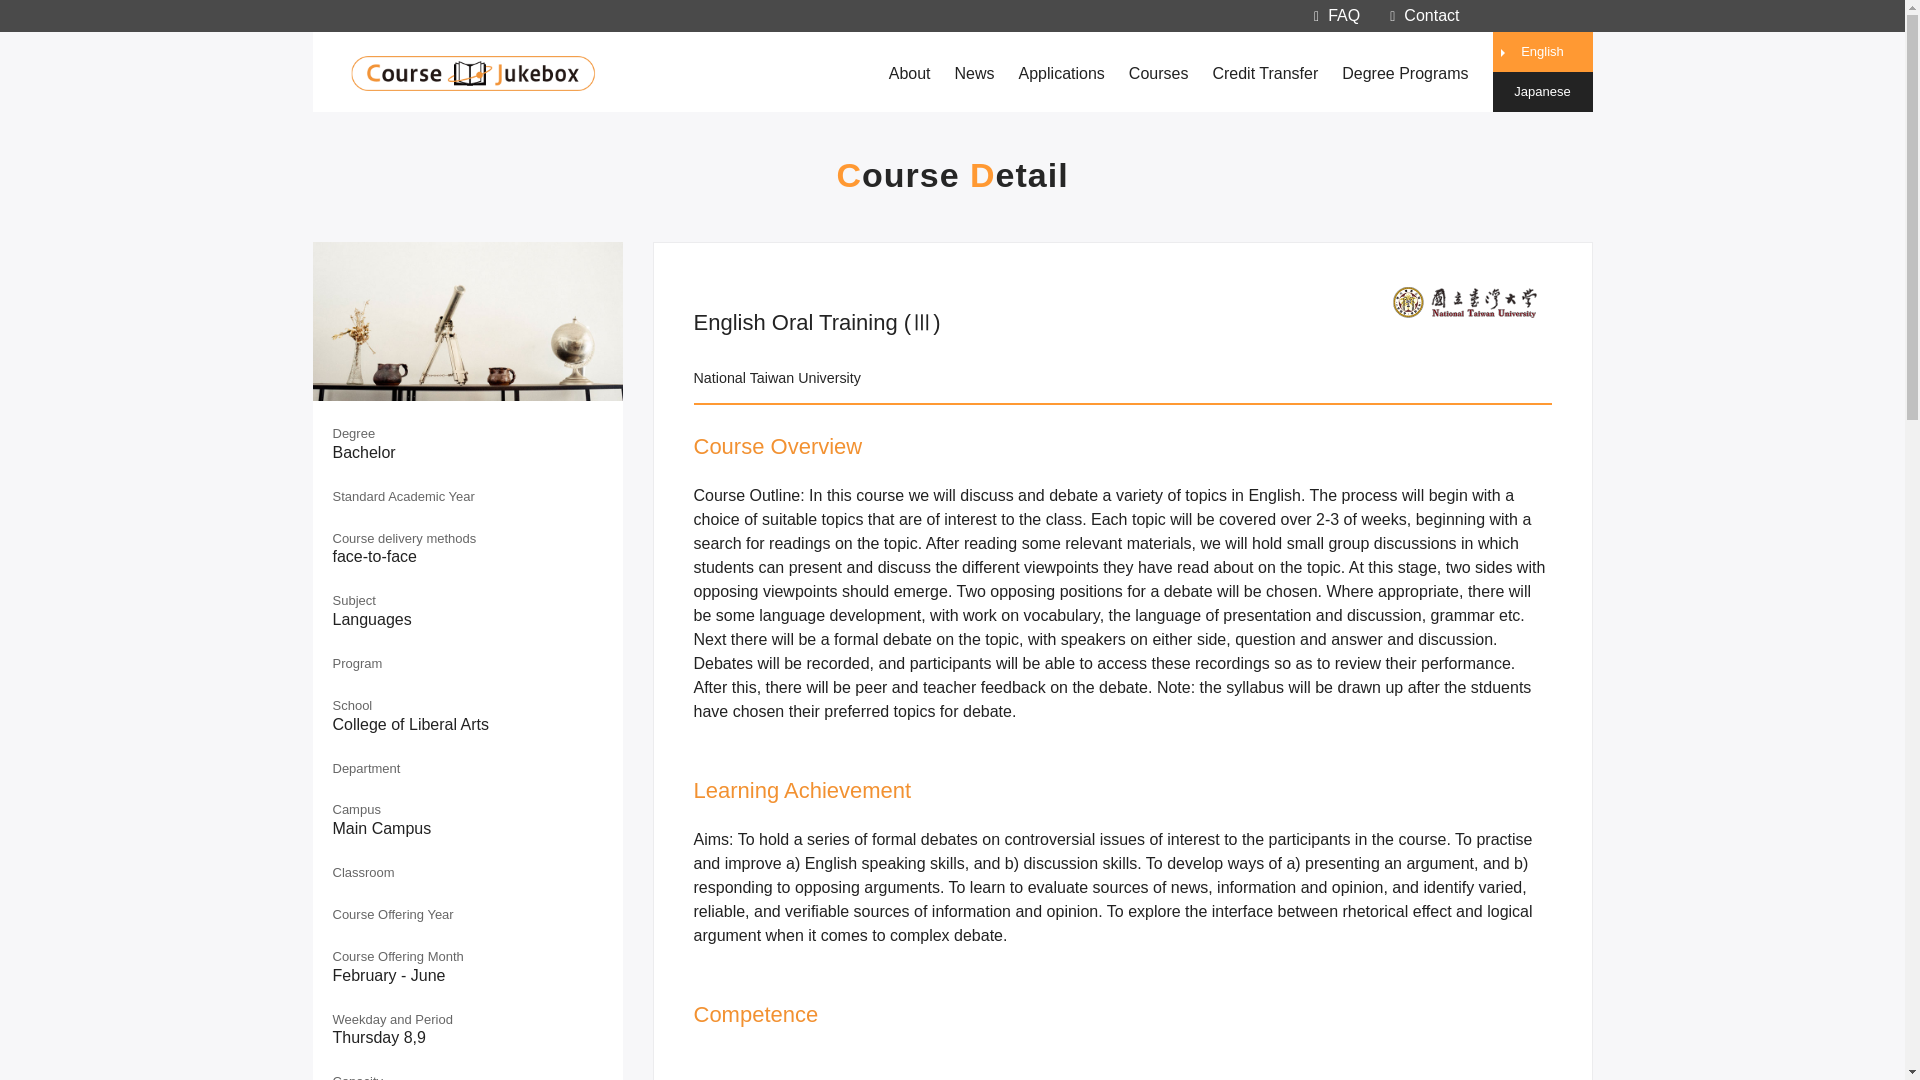 The width and height of the screenshot is (1920, 1080). Describe the element at coordinates (1541, 92) in the screenshot. I see `Japanese` at that location.